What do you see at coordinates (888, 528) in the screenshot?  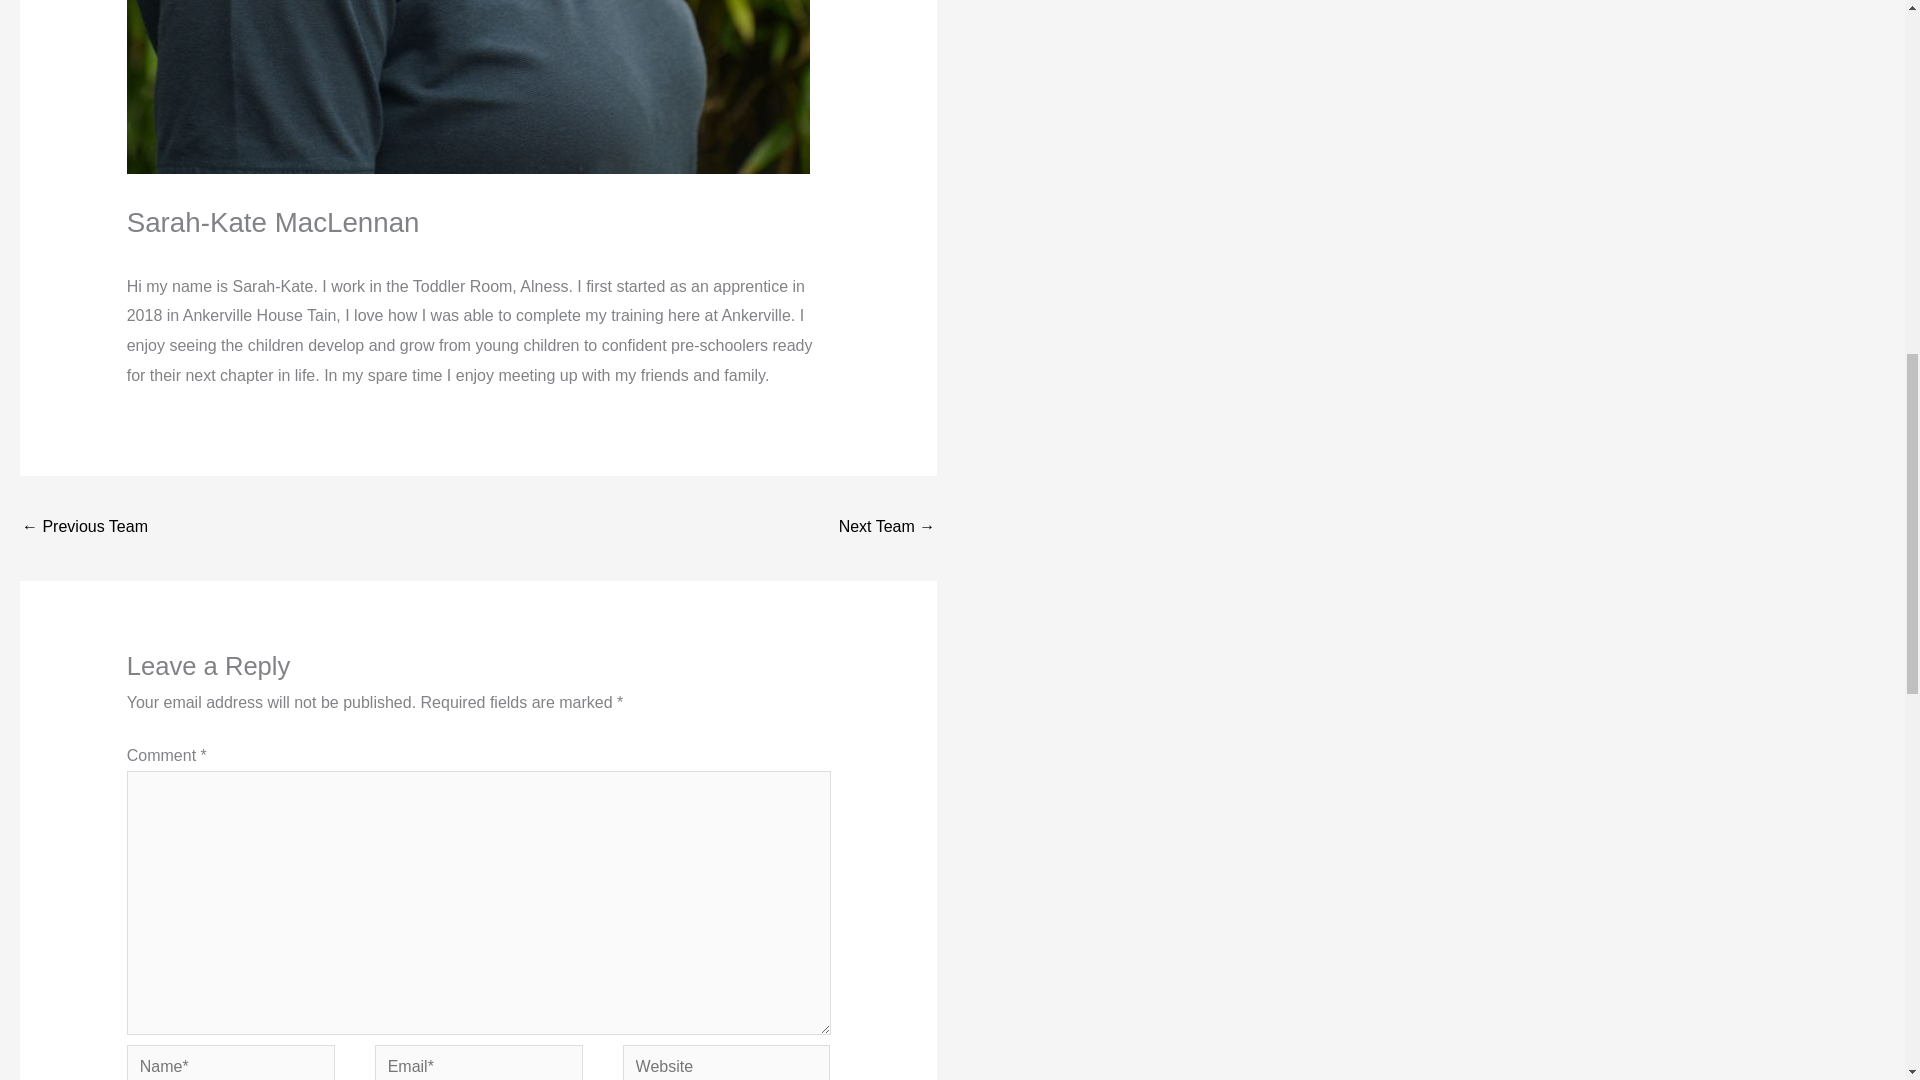 I see `Stacey Macpherson` at bounding box center [888, 528].